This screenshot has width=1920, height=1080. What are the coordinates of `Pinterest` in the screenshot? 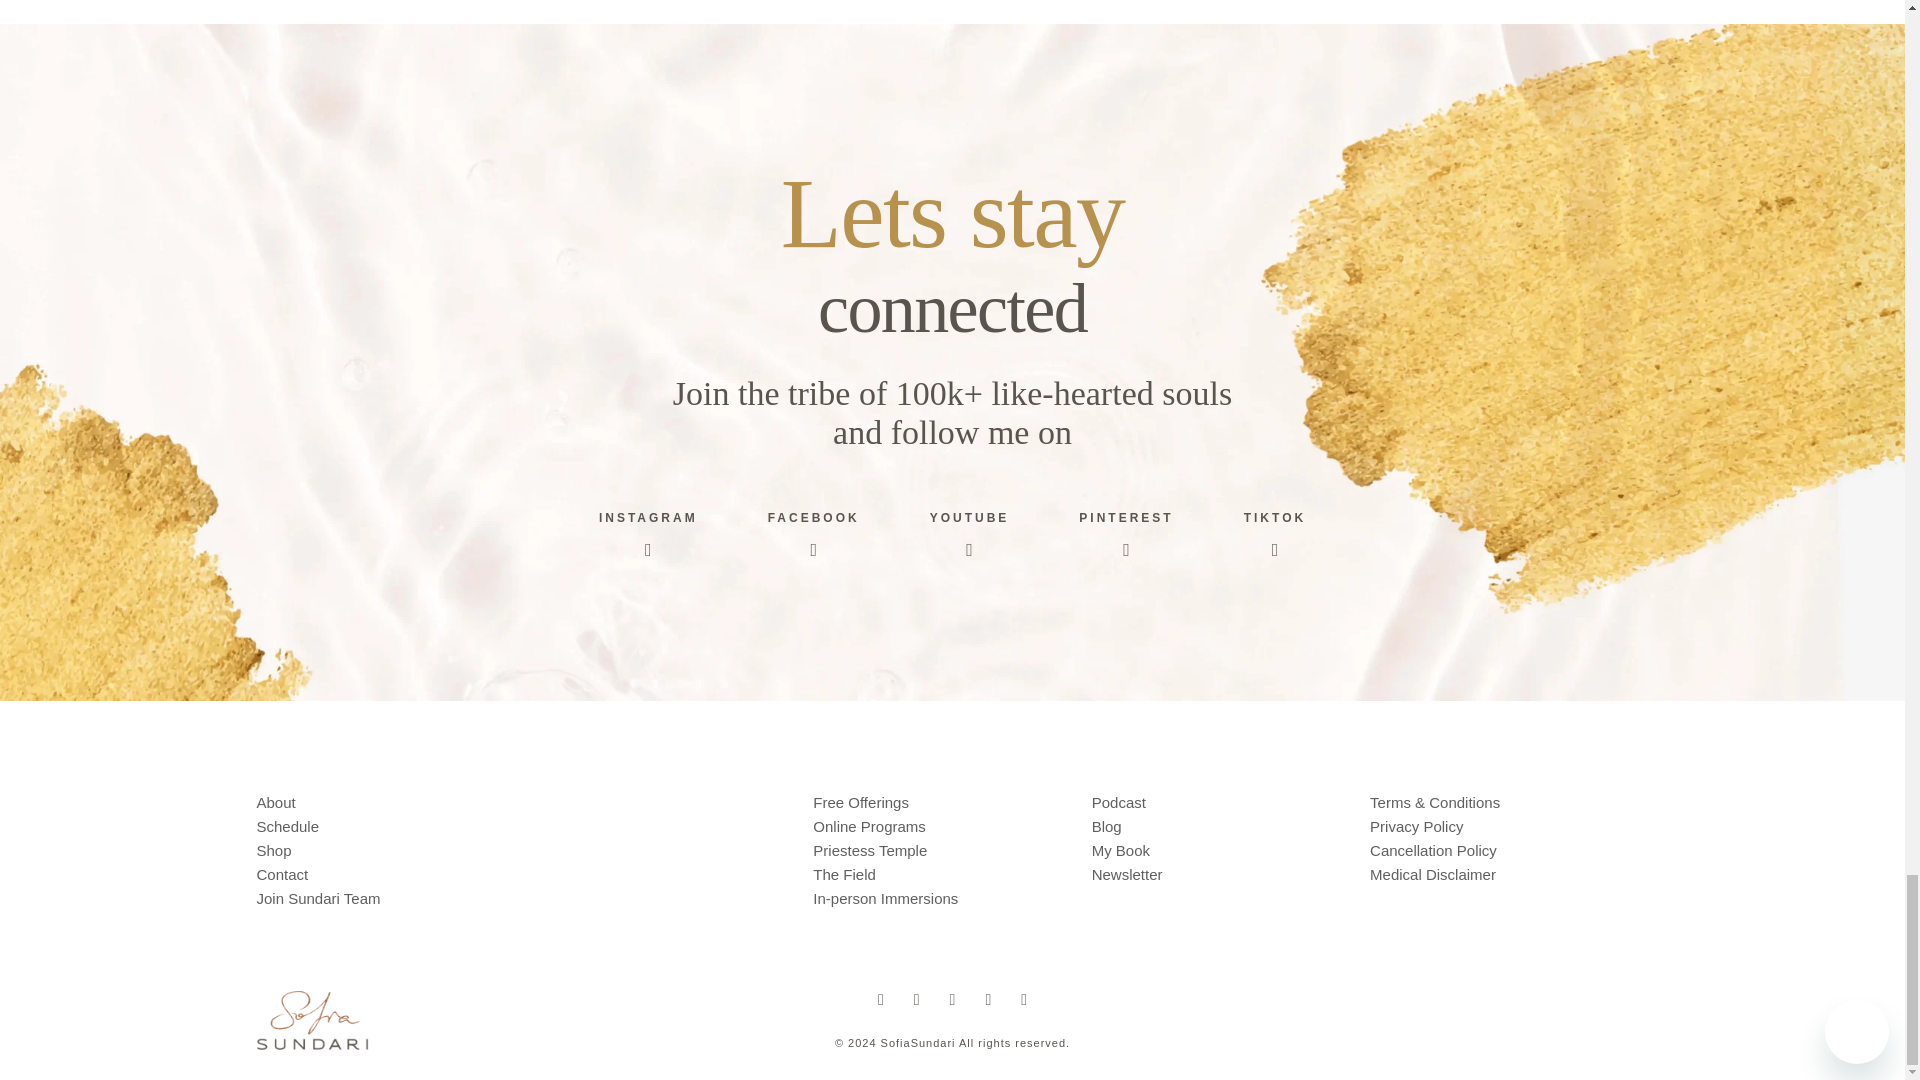 It's located at (988, 1000).